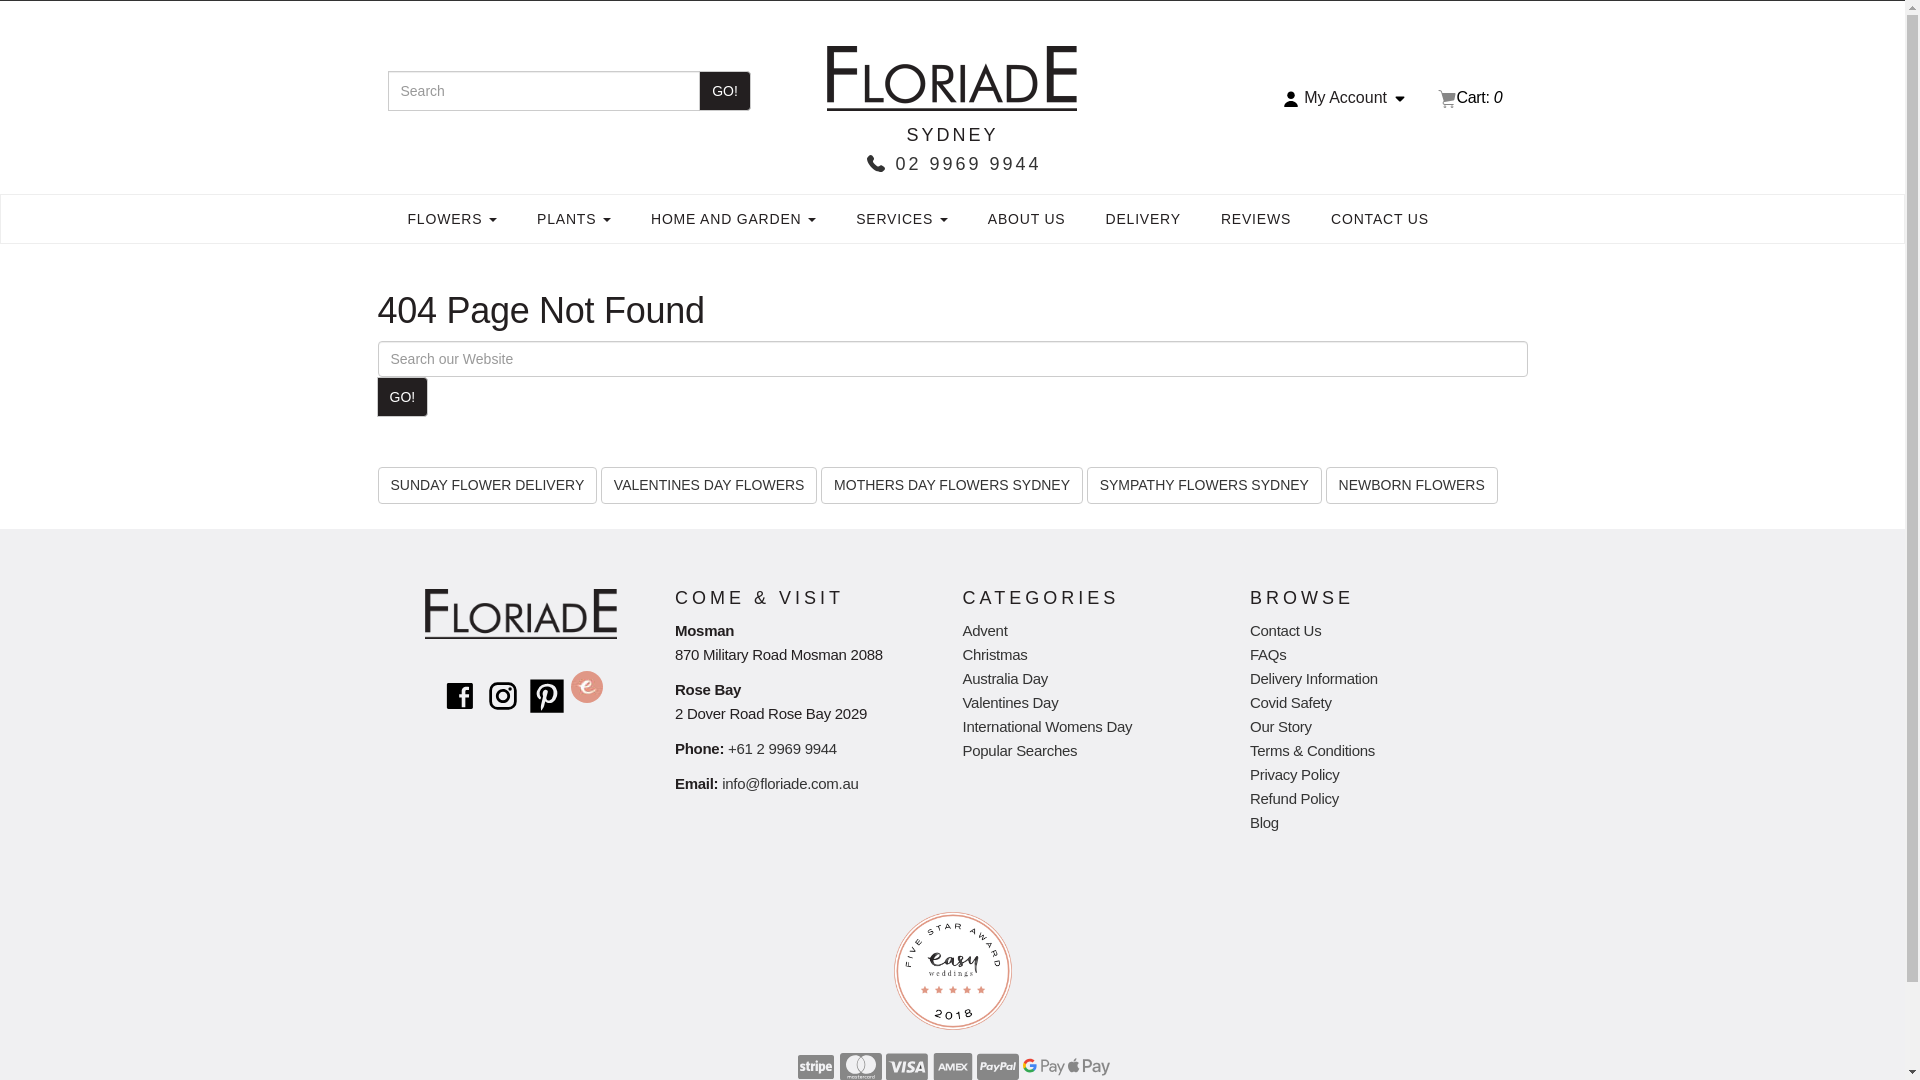 This screenshot has height=1080, width=1920. I want to click on HOME AND GARDEN, so click(734, 219).